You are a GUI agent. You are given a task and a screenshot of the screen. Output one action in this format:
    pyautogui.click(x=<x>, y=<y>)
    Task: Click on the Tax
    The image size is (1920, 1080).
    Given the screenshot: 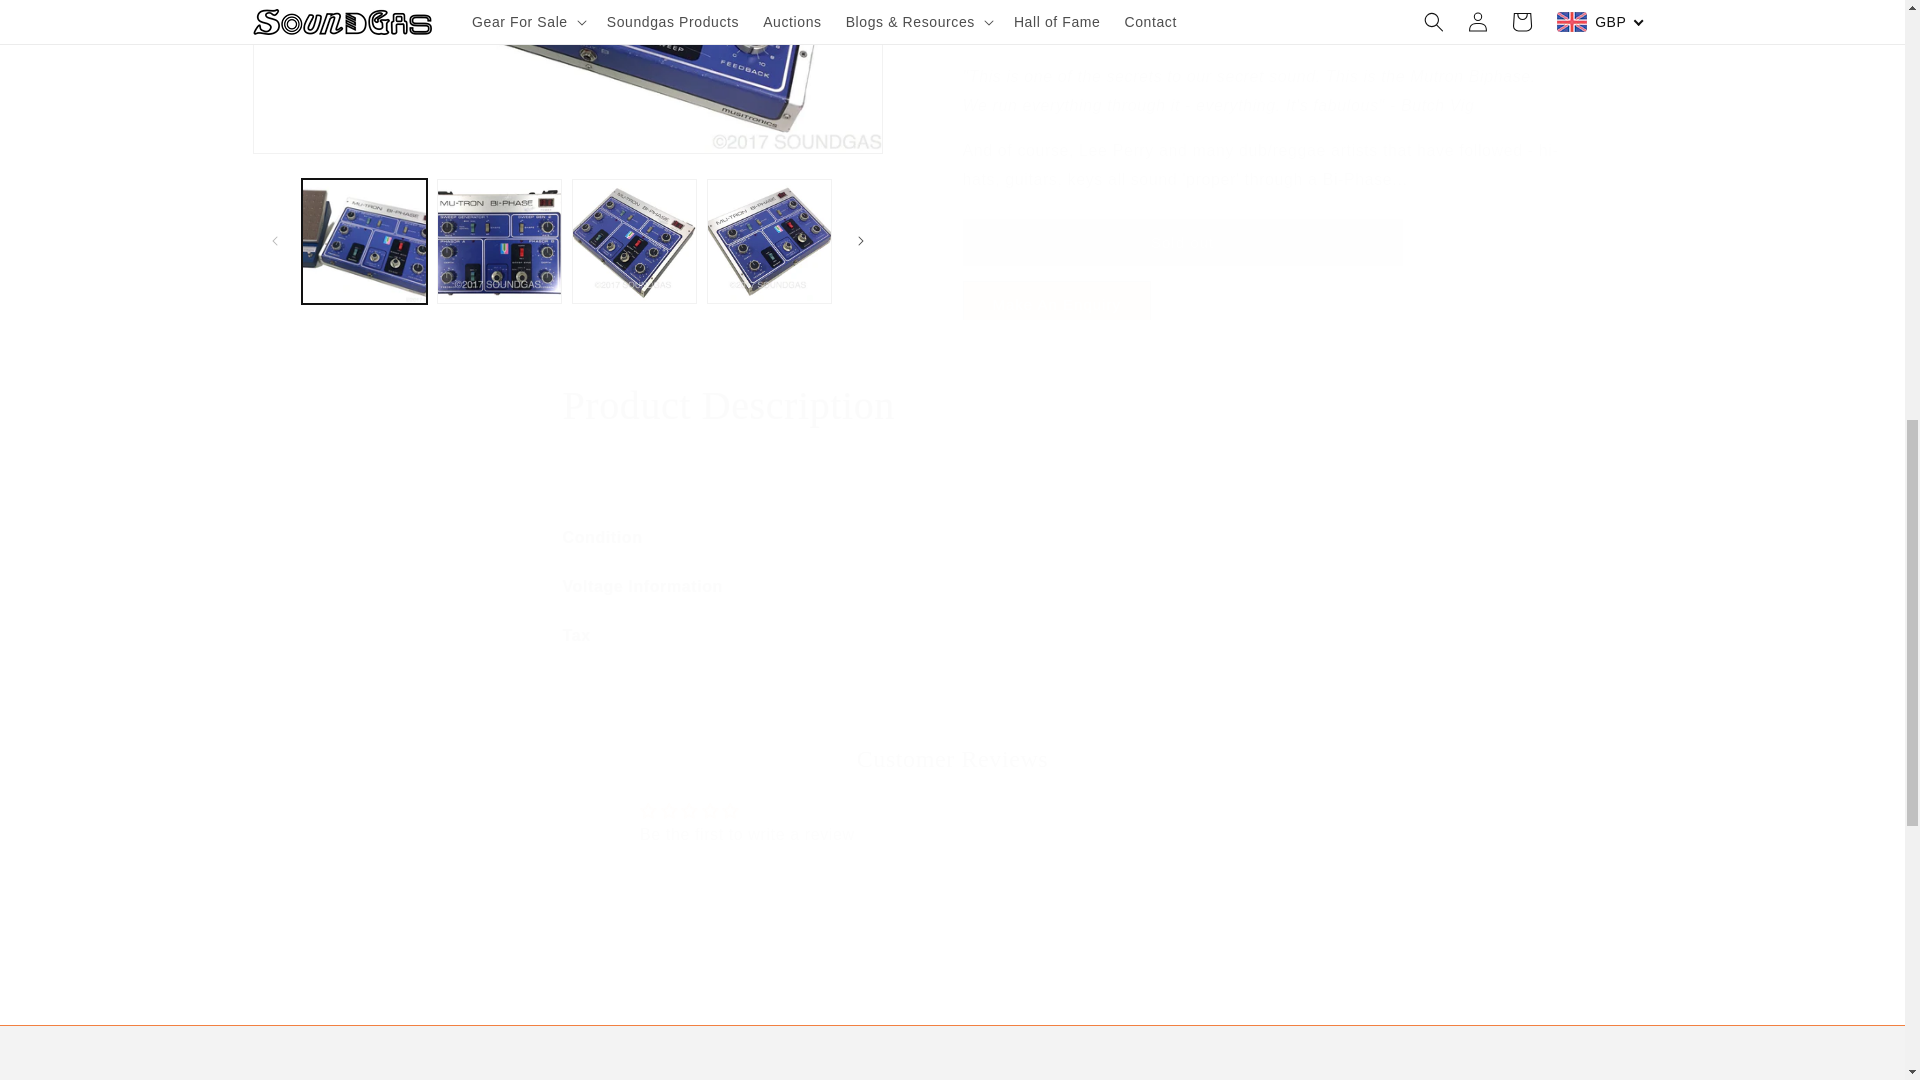 What is the action you would take?
    pyautogui.click(x=952, y=406)
    